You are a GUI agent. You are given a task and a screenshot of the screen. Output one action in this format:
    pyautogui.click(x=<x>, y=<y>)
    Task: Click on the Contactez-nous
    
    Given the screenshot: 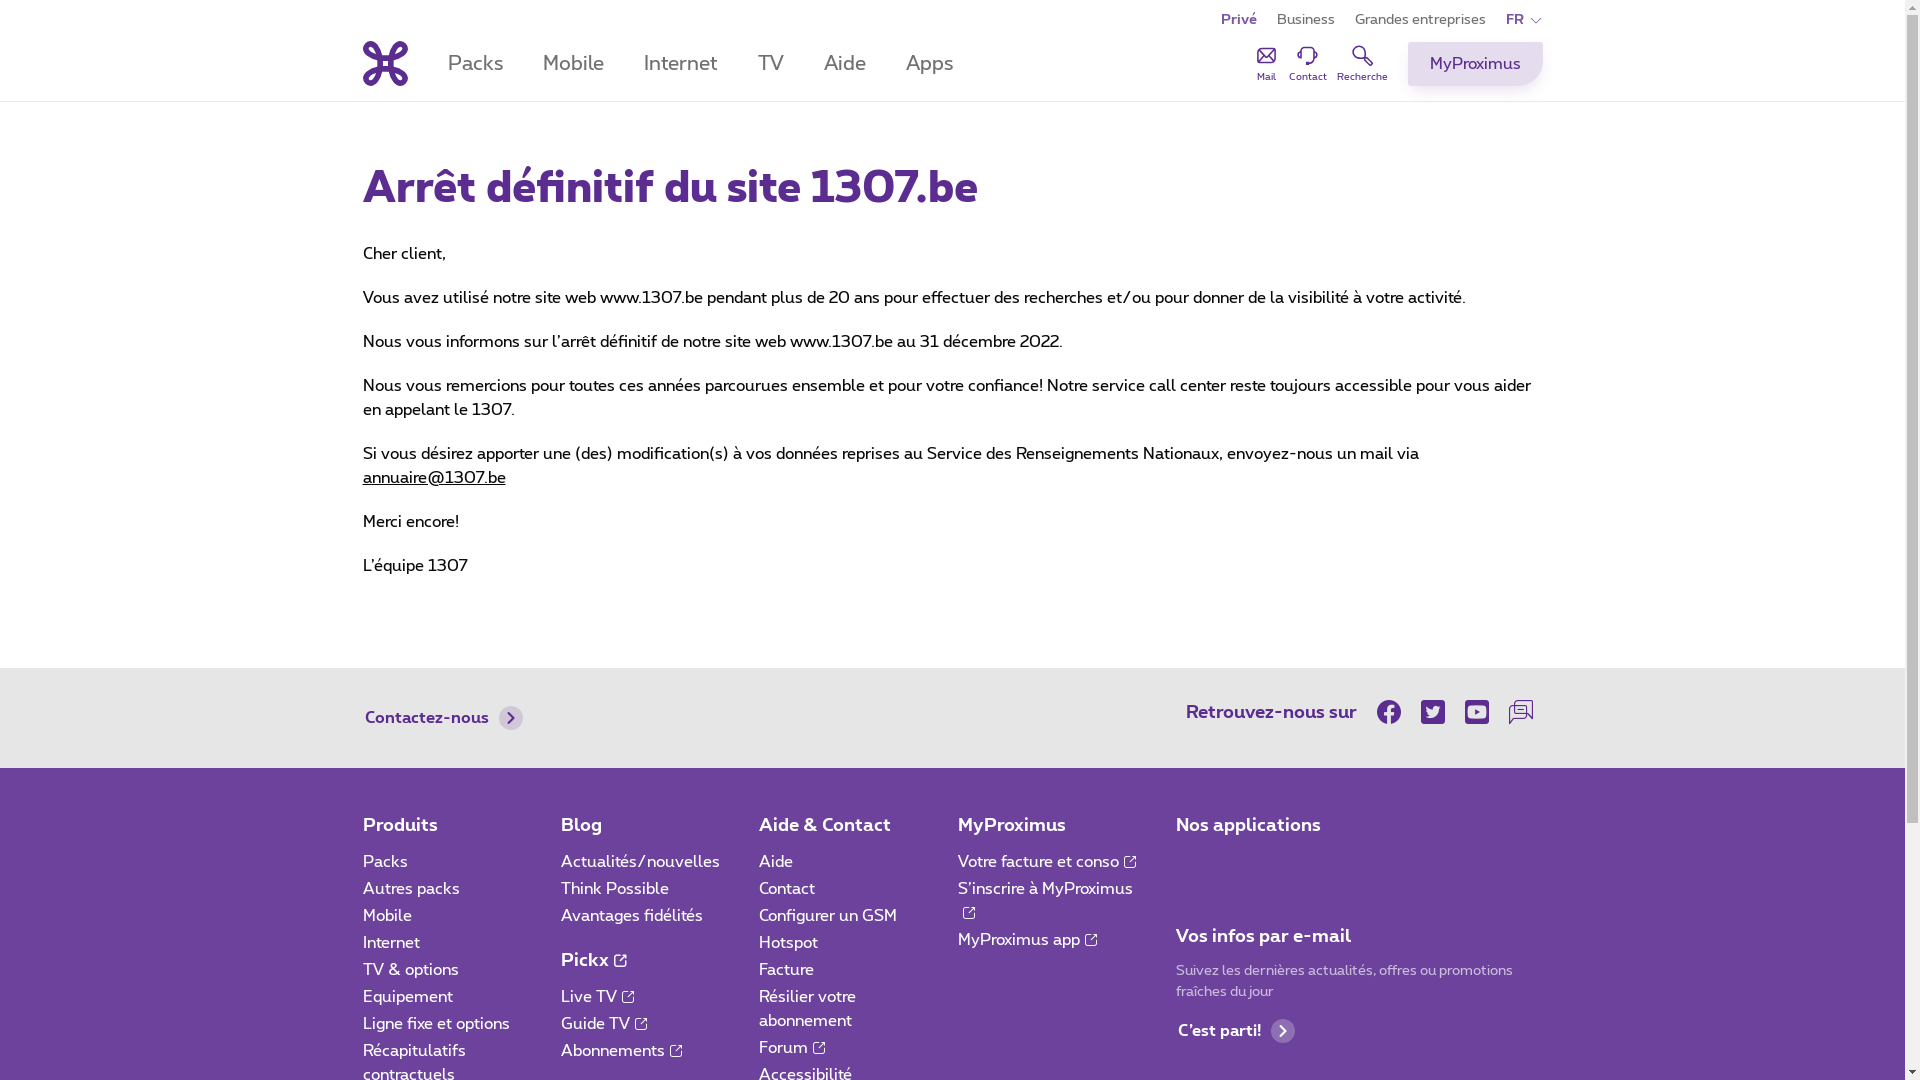 What is the action you would take?
    pyautogui.click(x=443, y=718)
    